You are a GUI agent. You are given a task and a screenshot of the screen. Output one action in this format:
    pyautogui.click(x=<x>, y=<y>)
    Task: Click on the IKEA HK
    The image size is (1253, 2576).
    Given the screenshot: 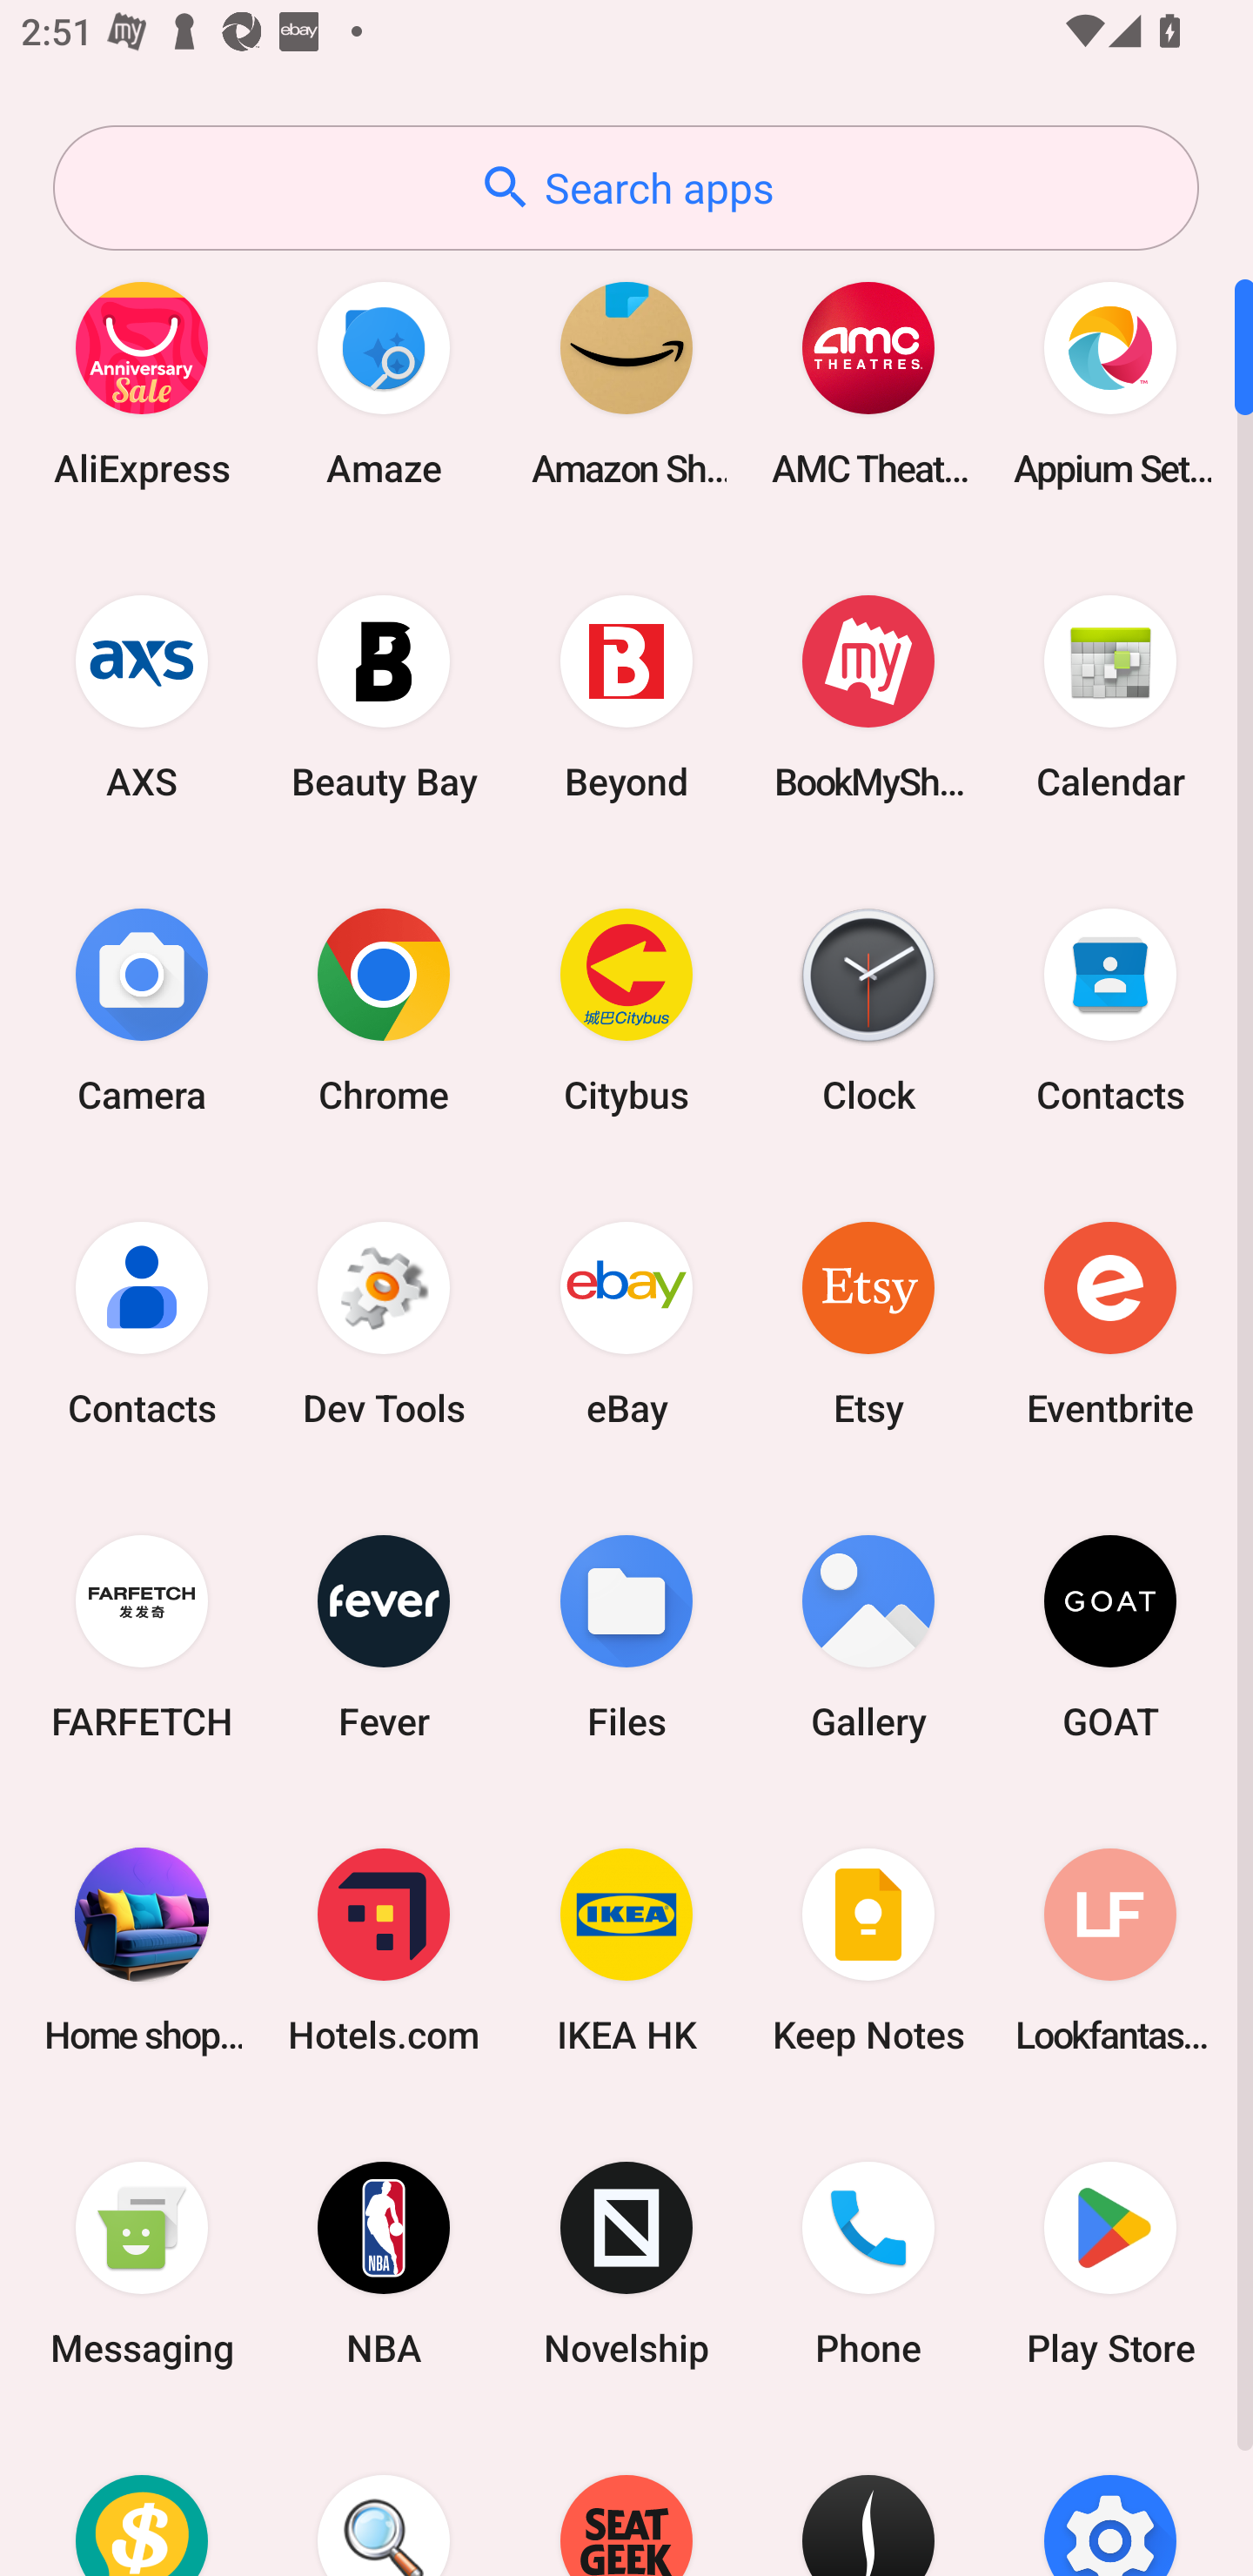 What is the action you would take?
    pyautogui.click(x=626, y=1949)
    